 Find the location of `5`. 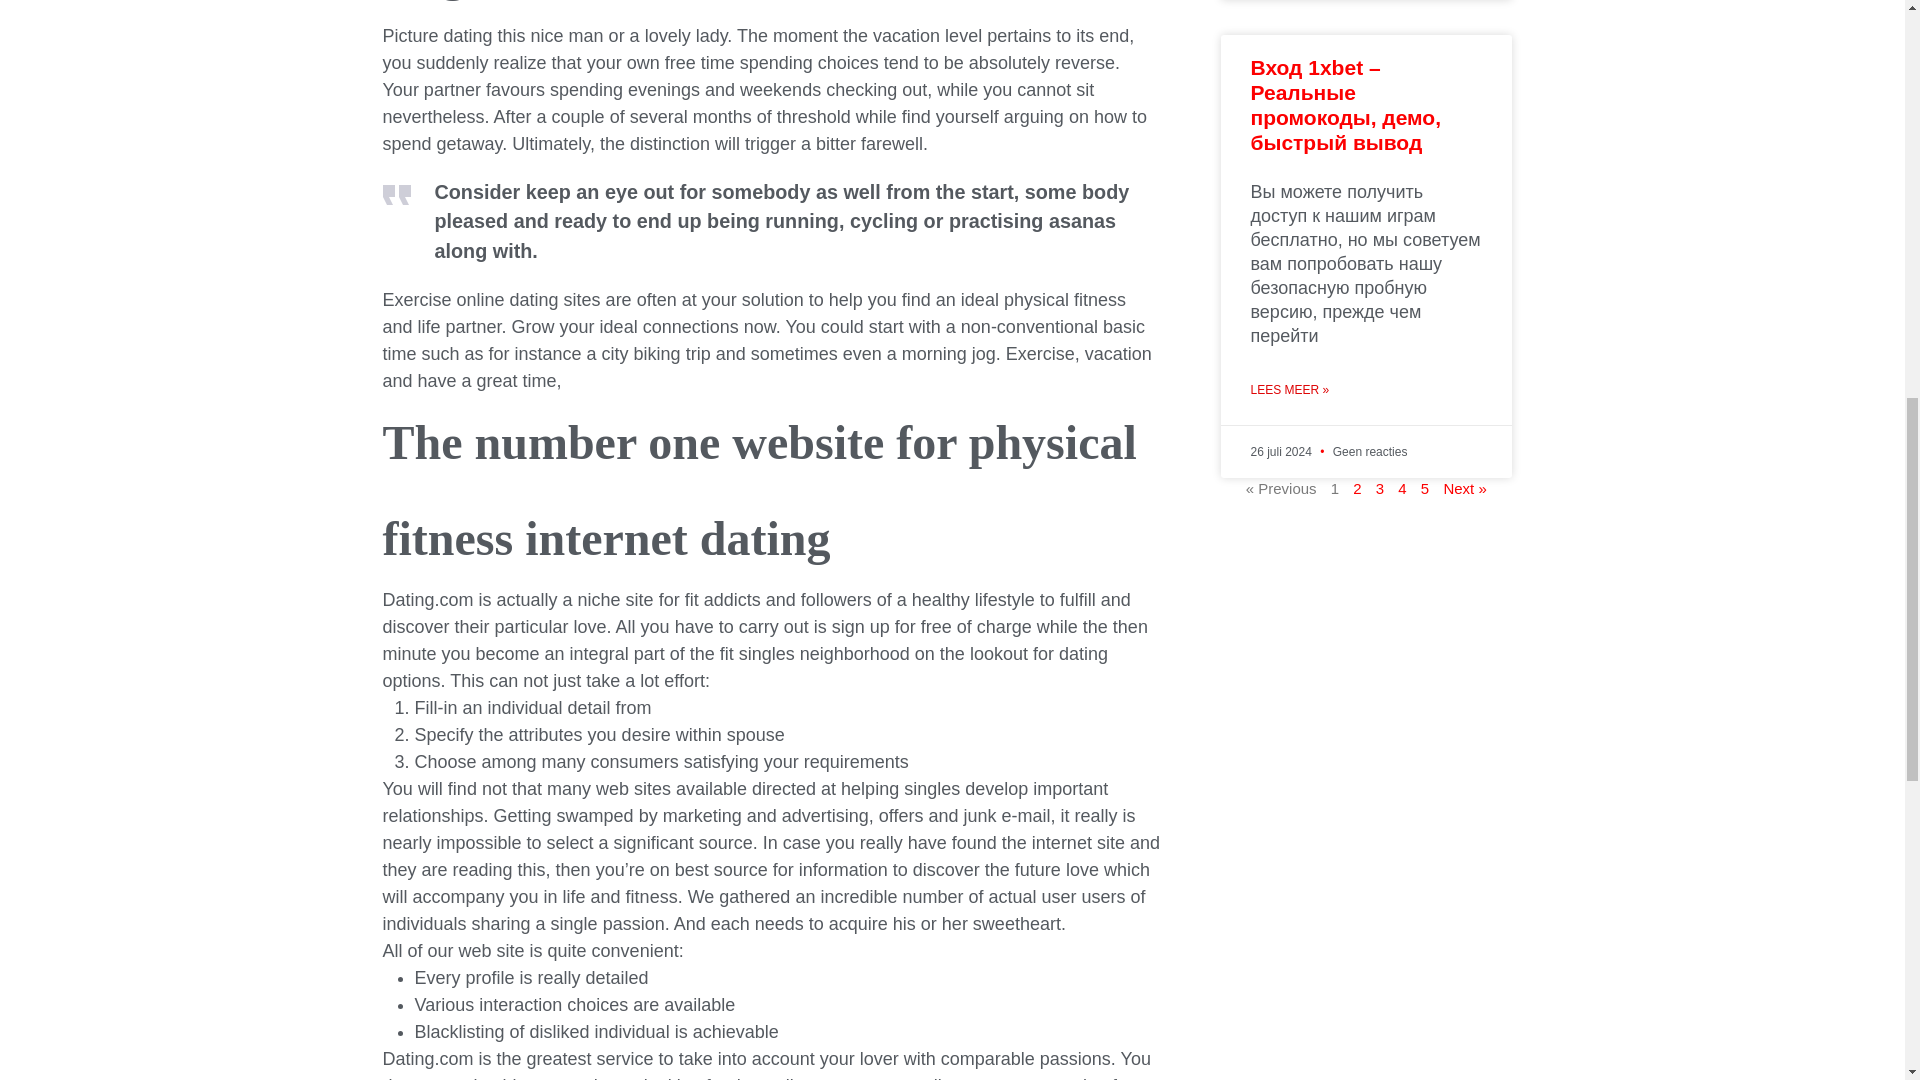

5 is located at coordinates (1424, 488).